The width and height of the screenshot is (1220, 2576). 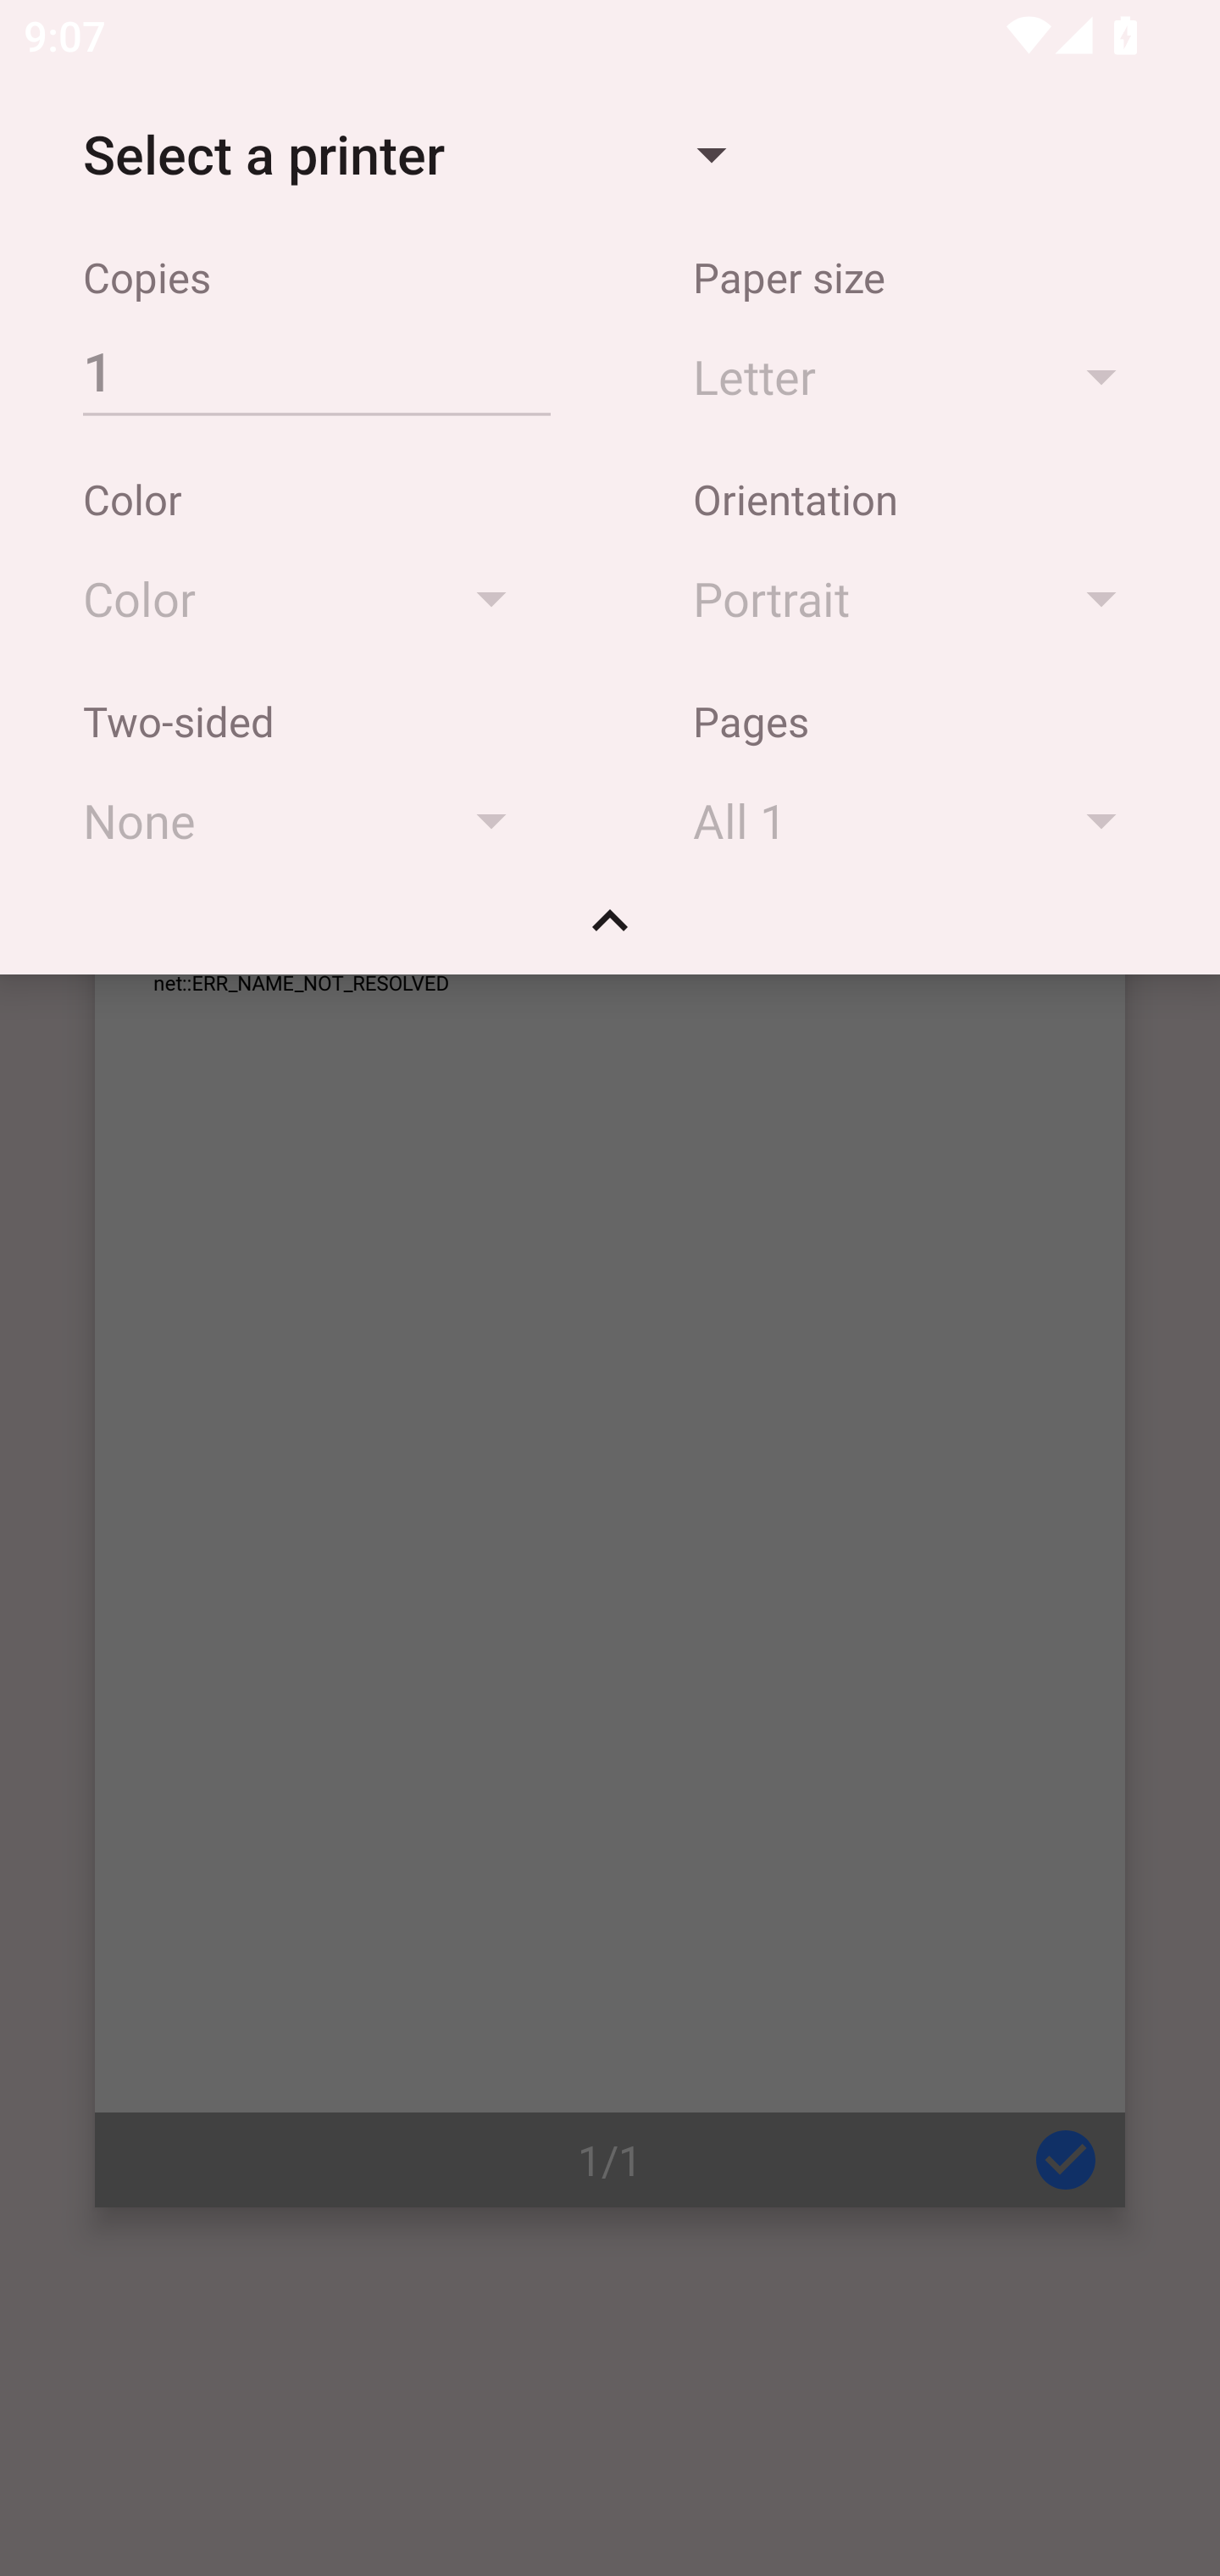 I want to click on None, so click(x=310, y=820).